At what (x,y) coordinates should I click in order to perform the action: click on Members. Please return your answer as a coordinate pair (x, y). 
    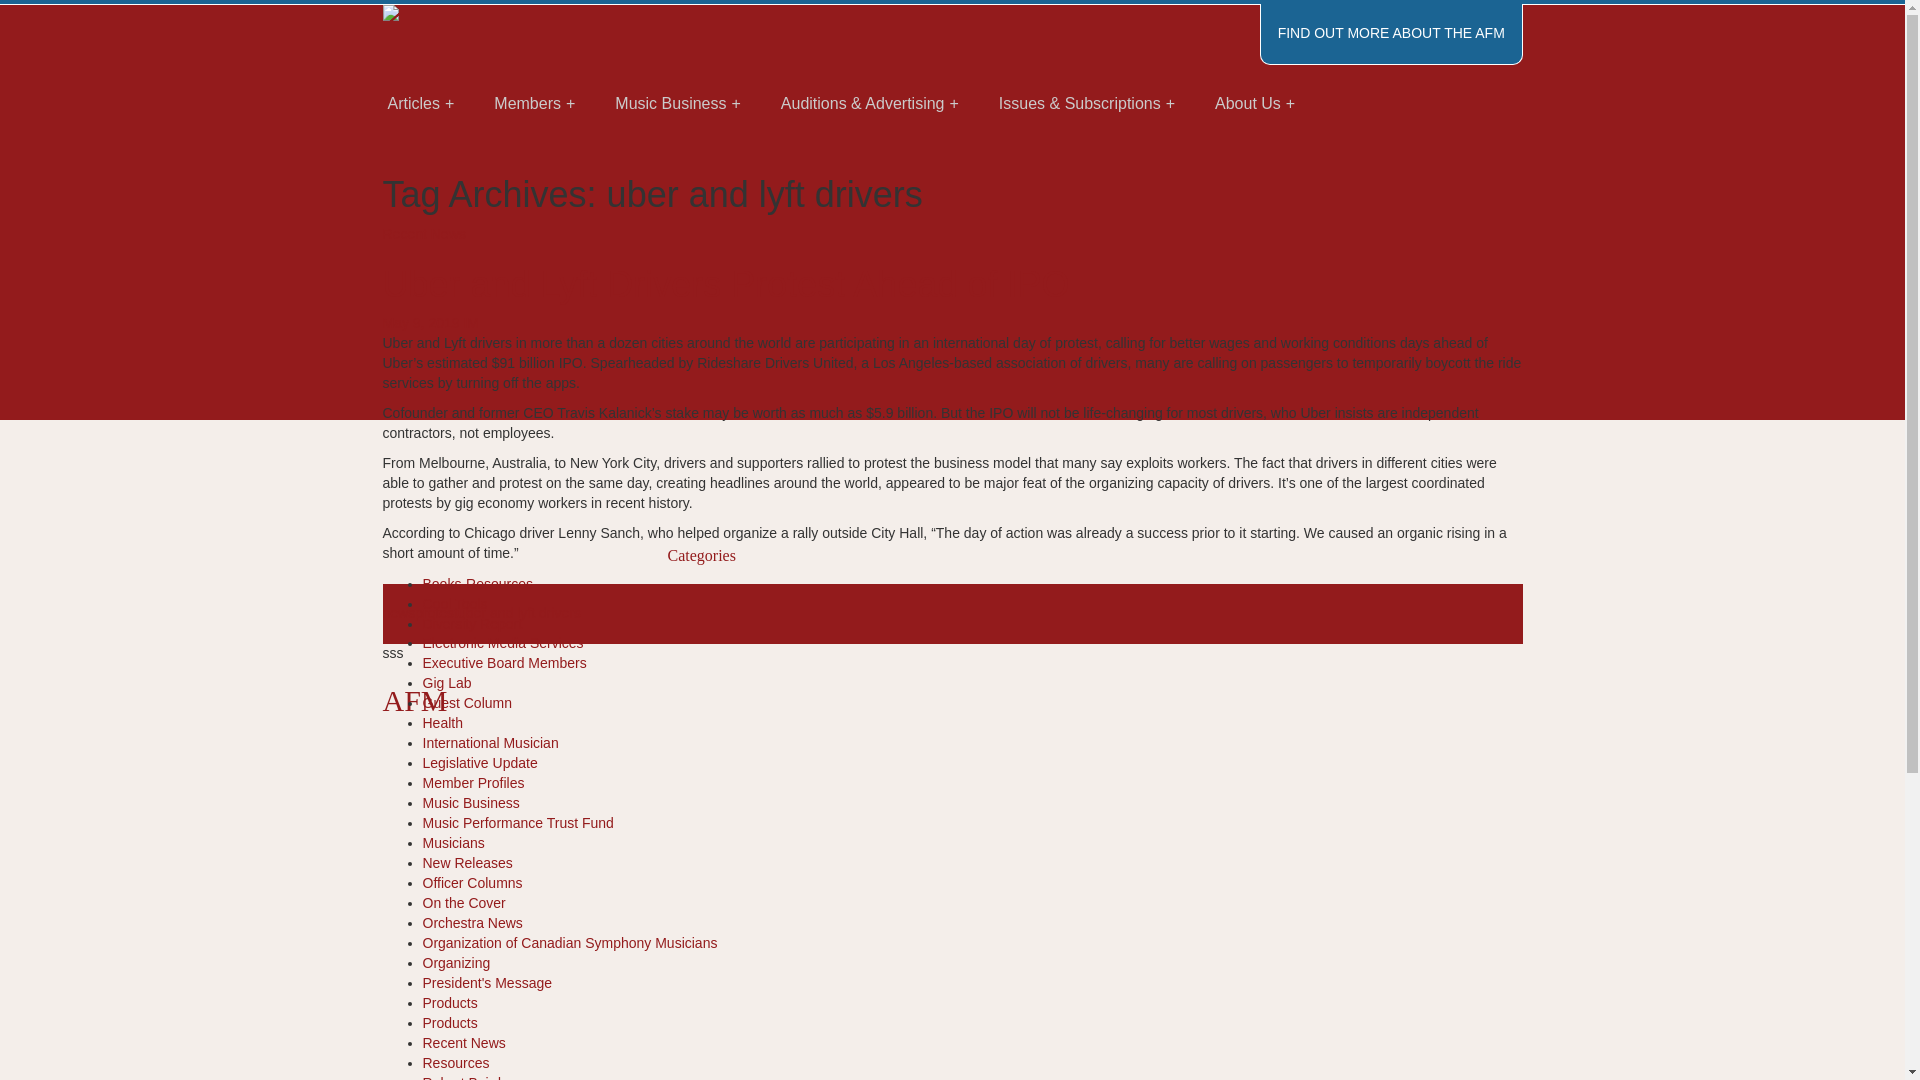
    Looking at the image, I should click on (534, 104).